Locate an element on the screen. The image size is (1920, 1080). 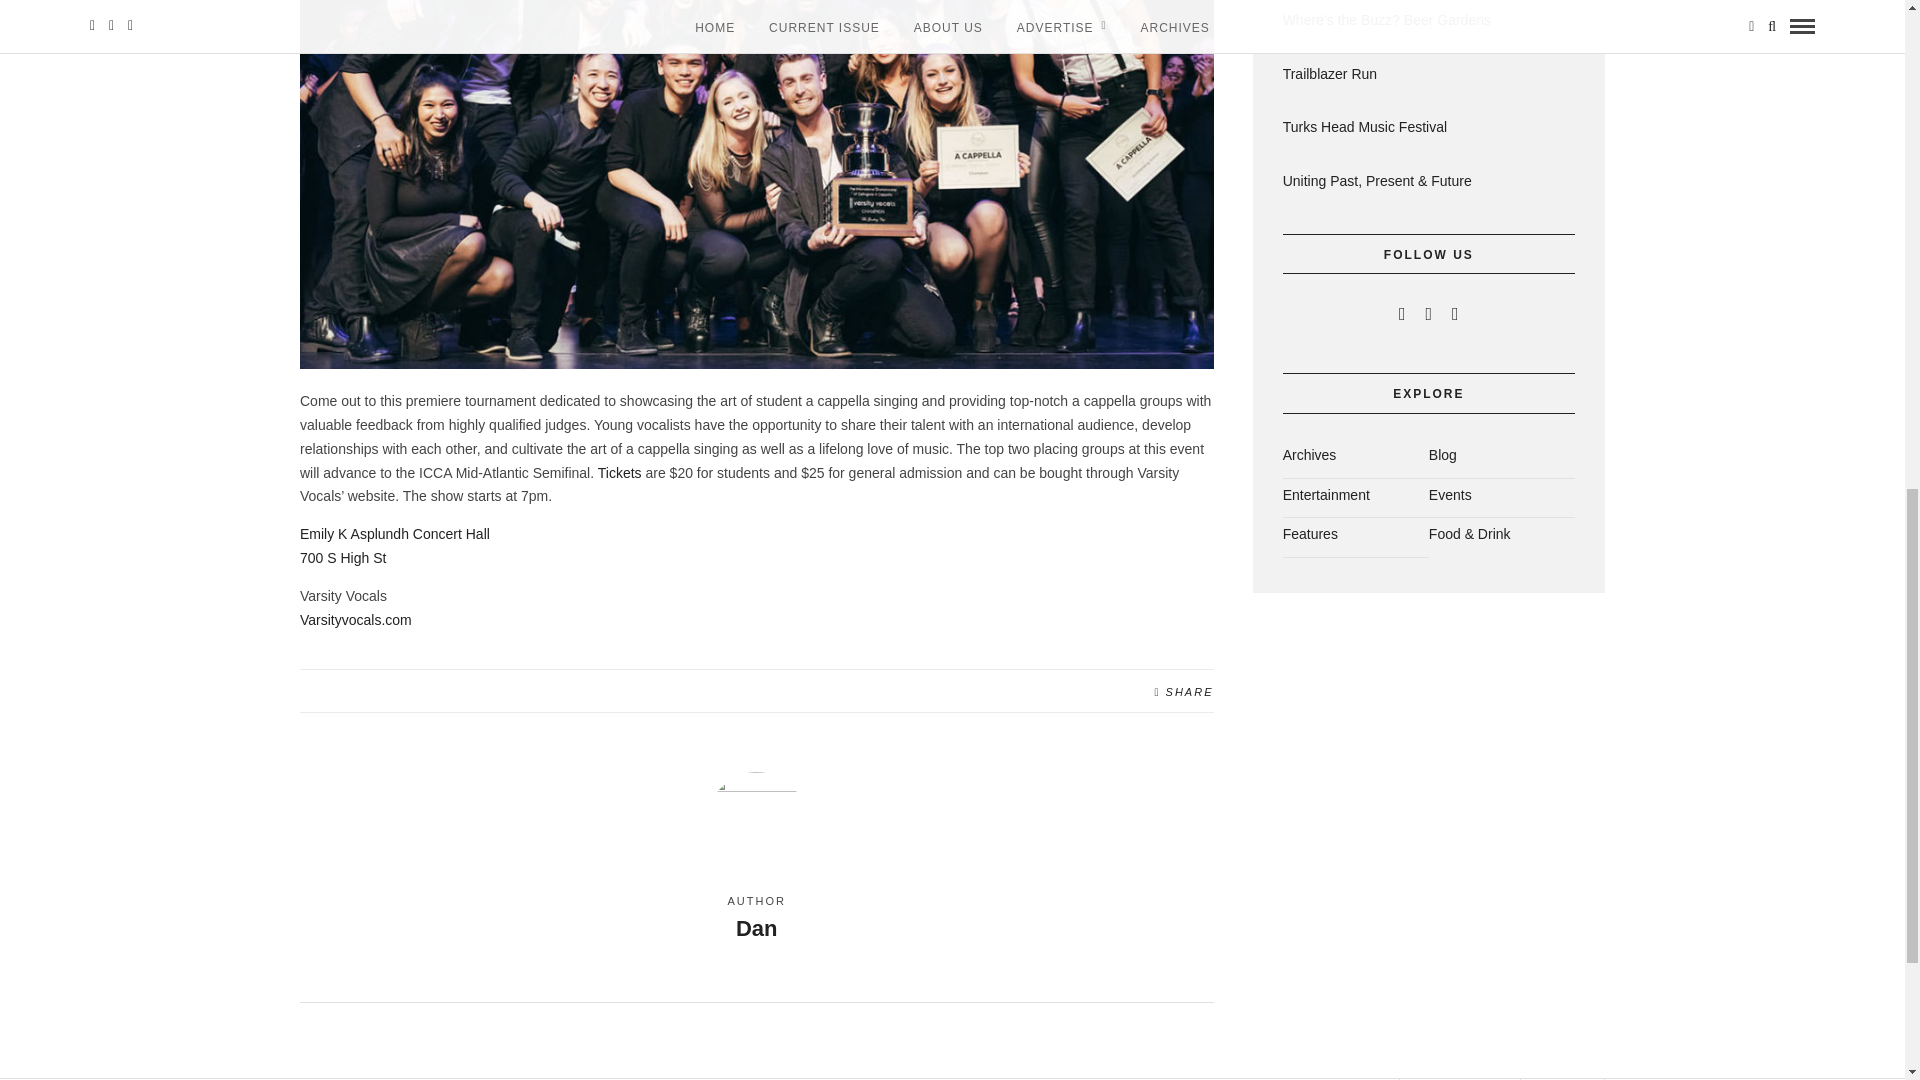
Instagram is located at coordinates (1455, 313).